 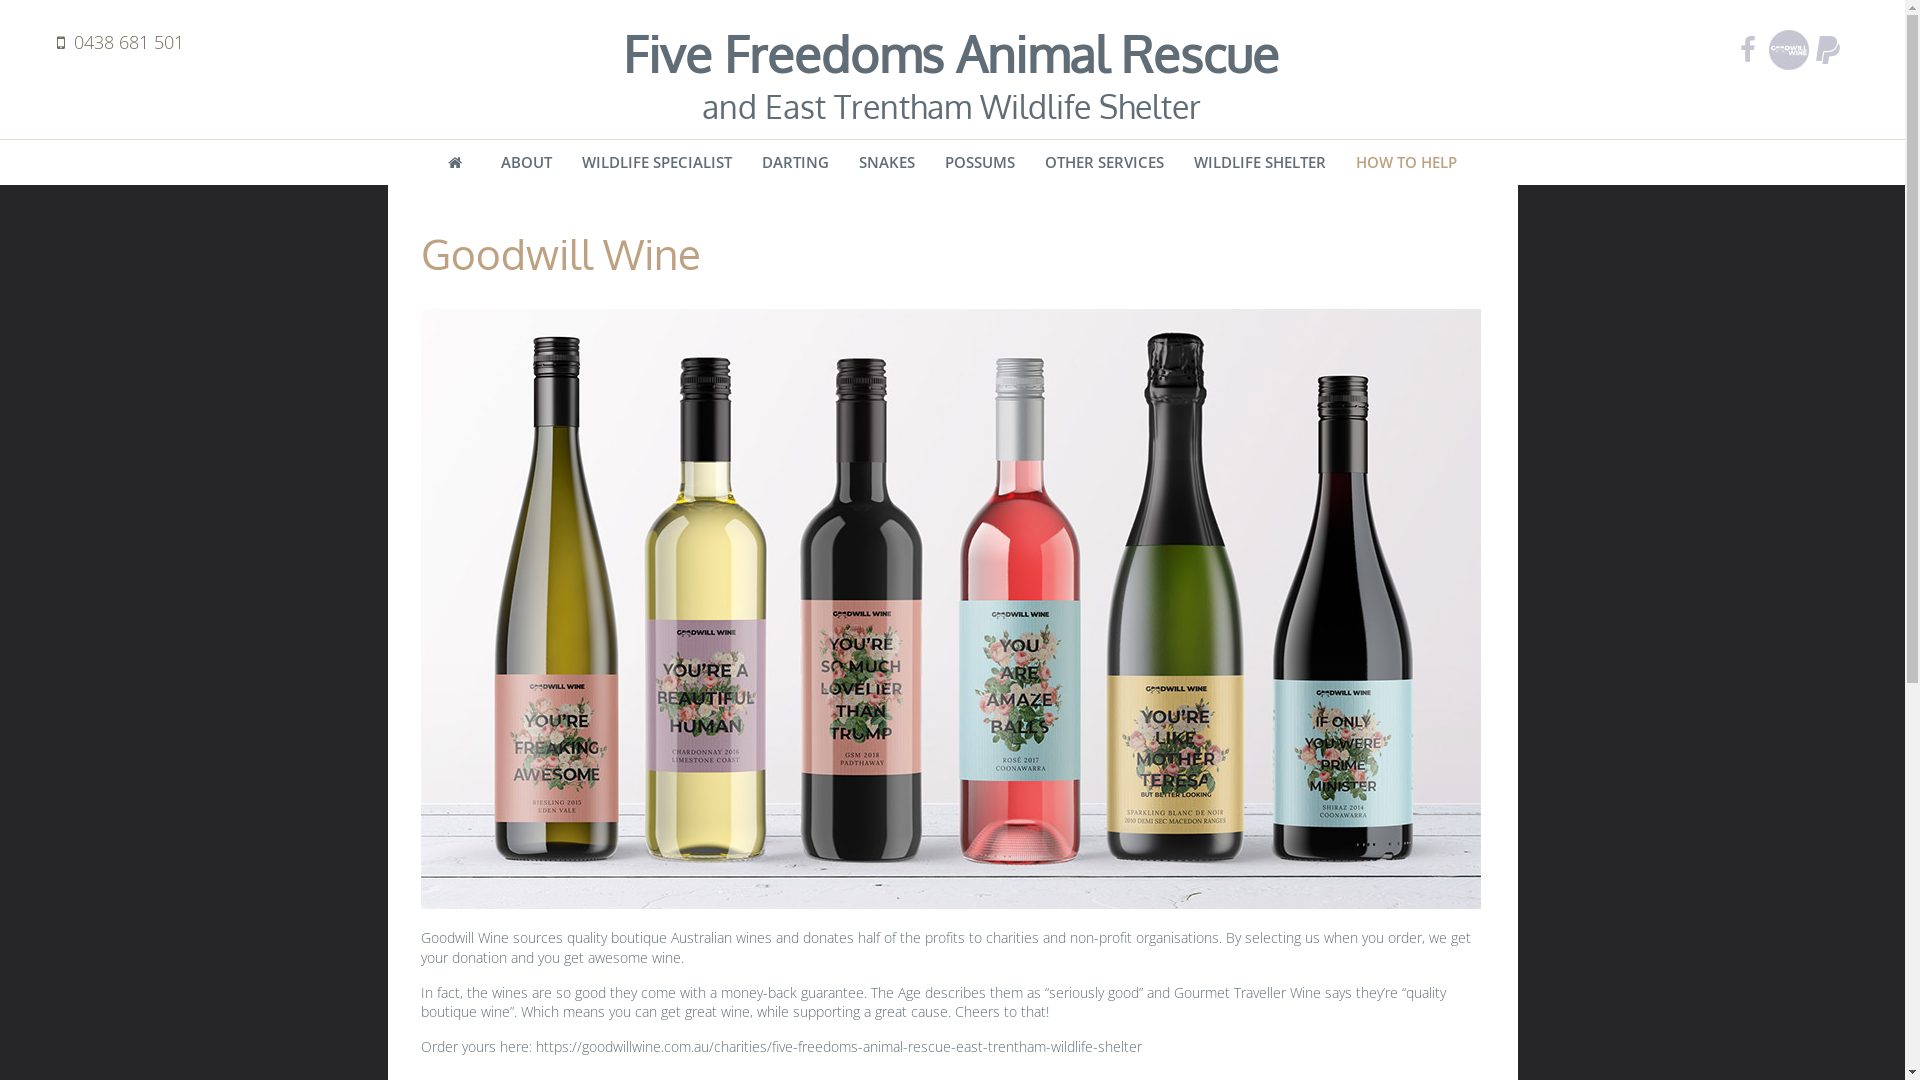 I want to click on WILDLIFE SHELTER, so click(x=1260, y=162).